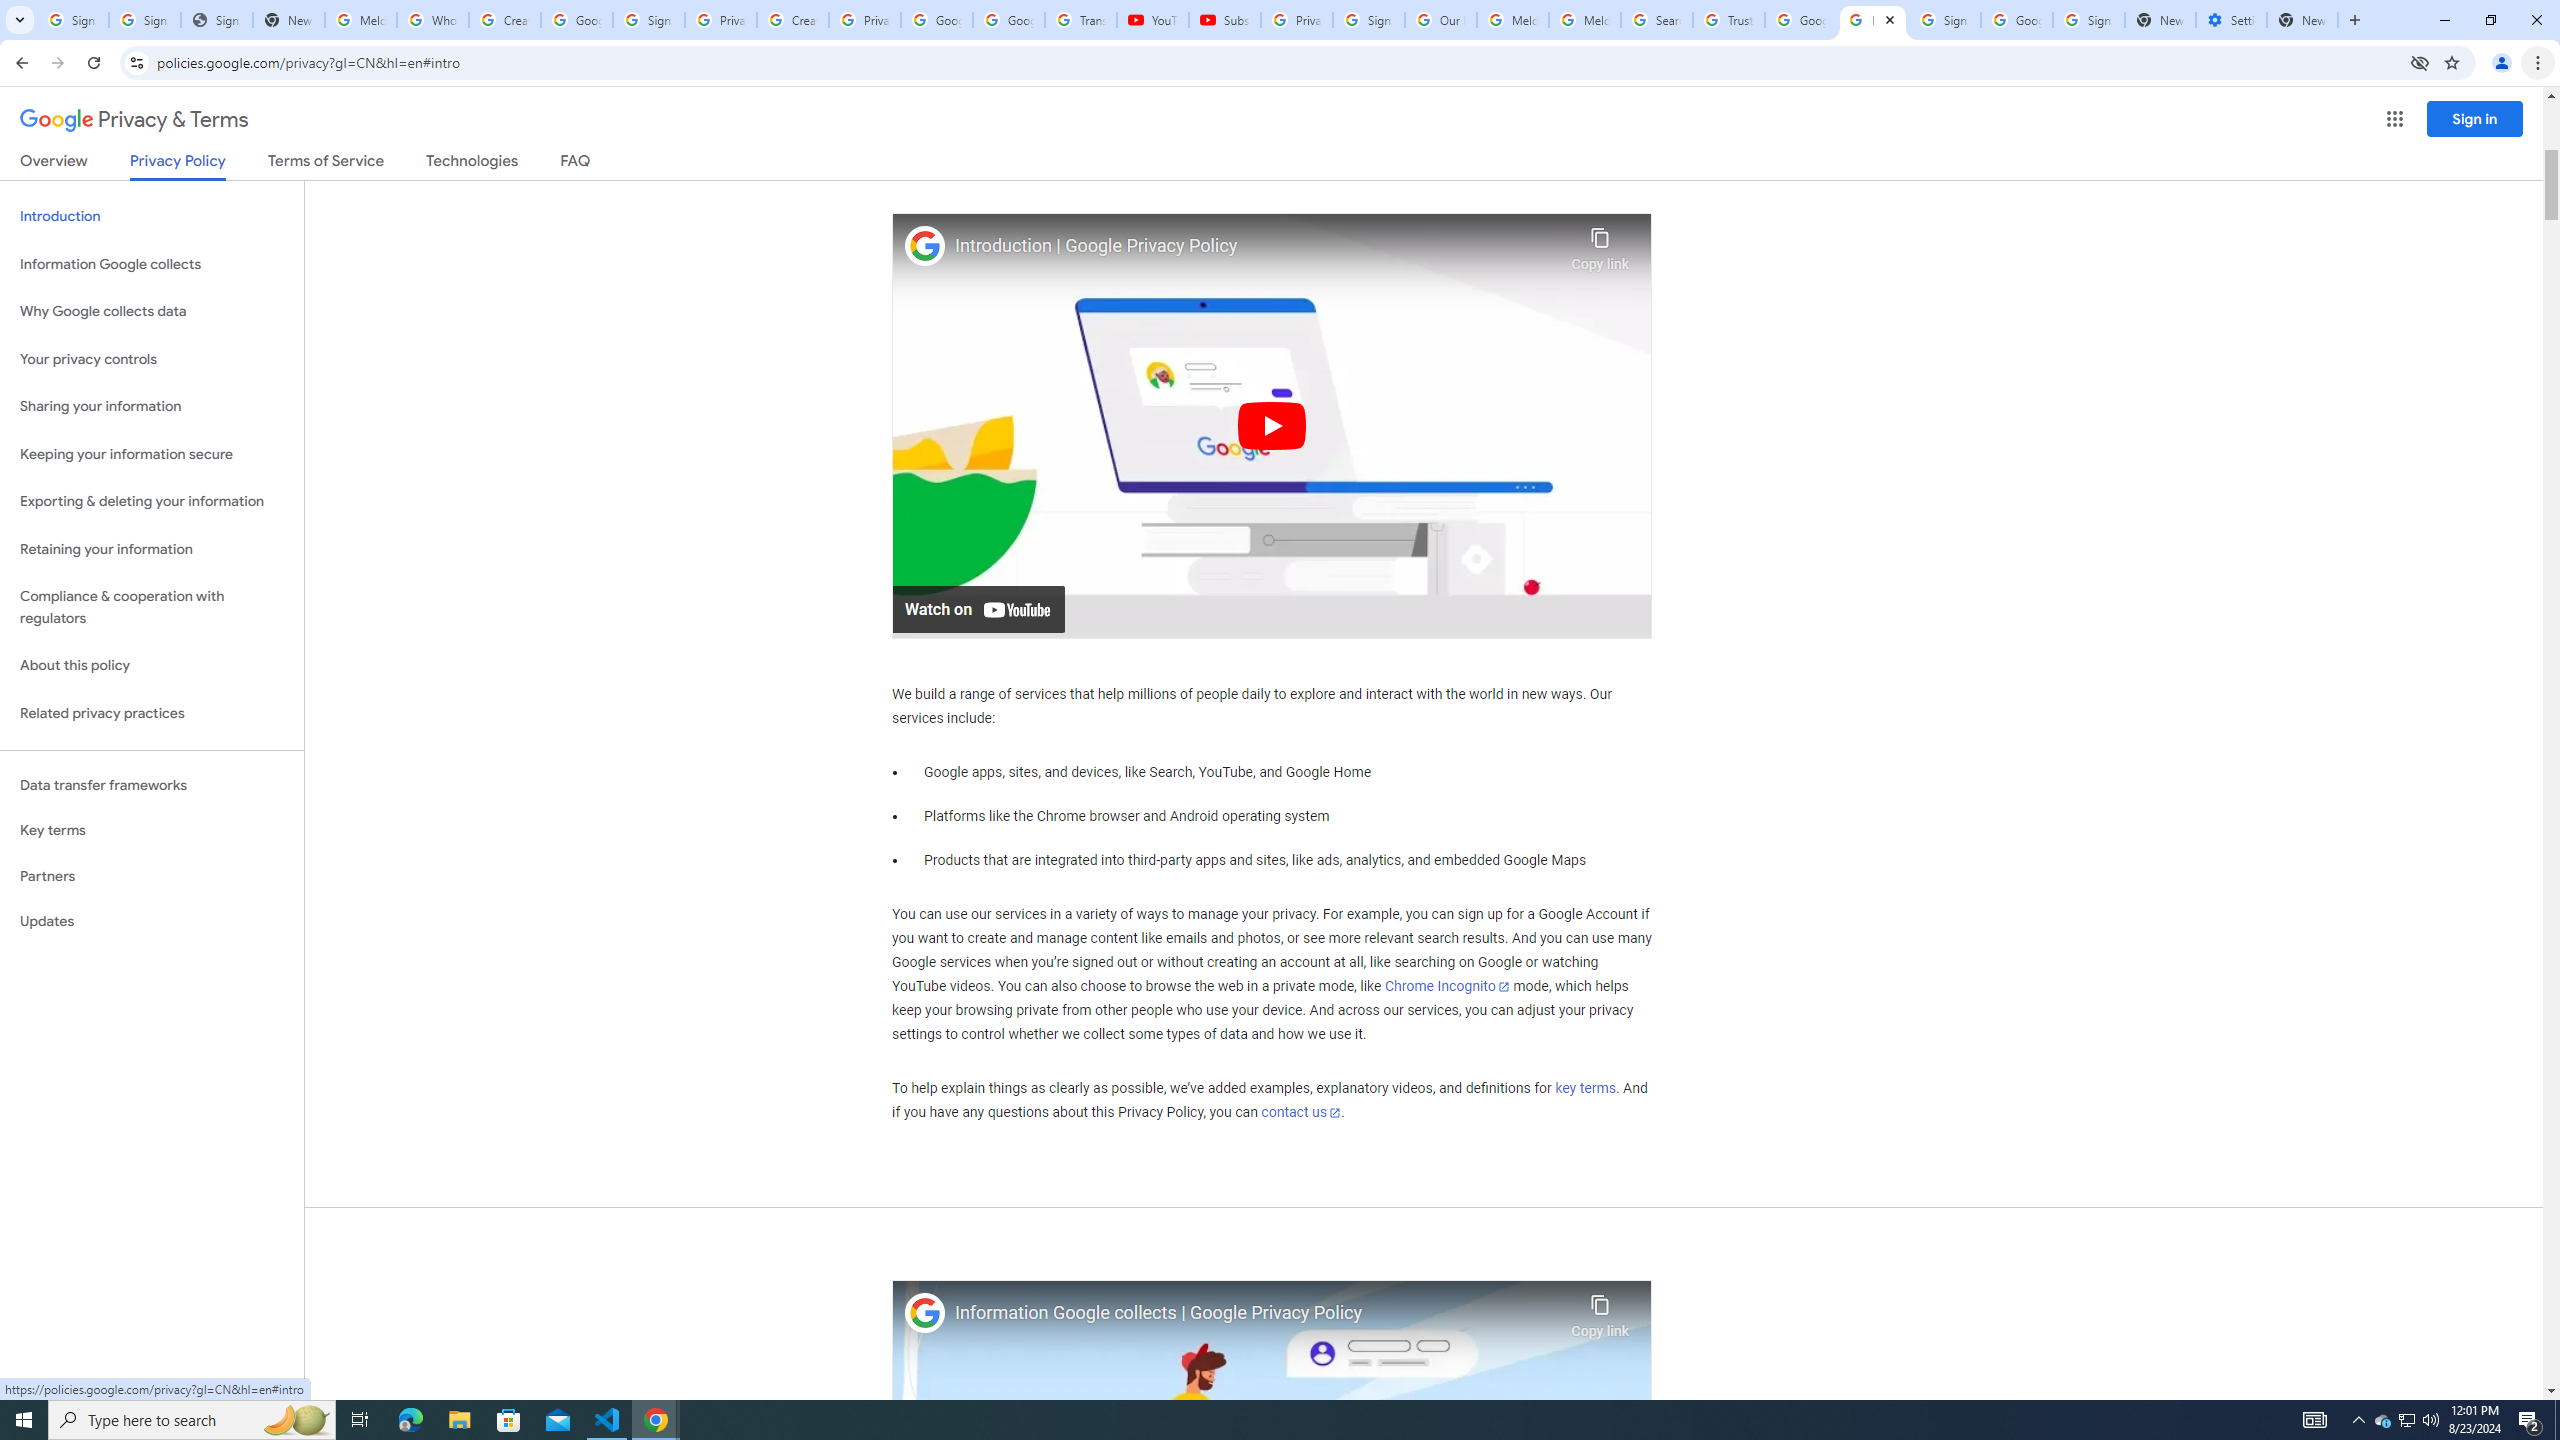 The width and height of the screenshot is (2560, 1440). I want to click on Sharing your information, so click(152, 406).